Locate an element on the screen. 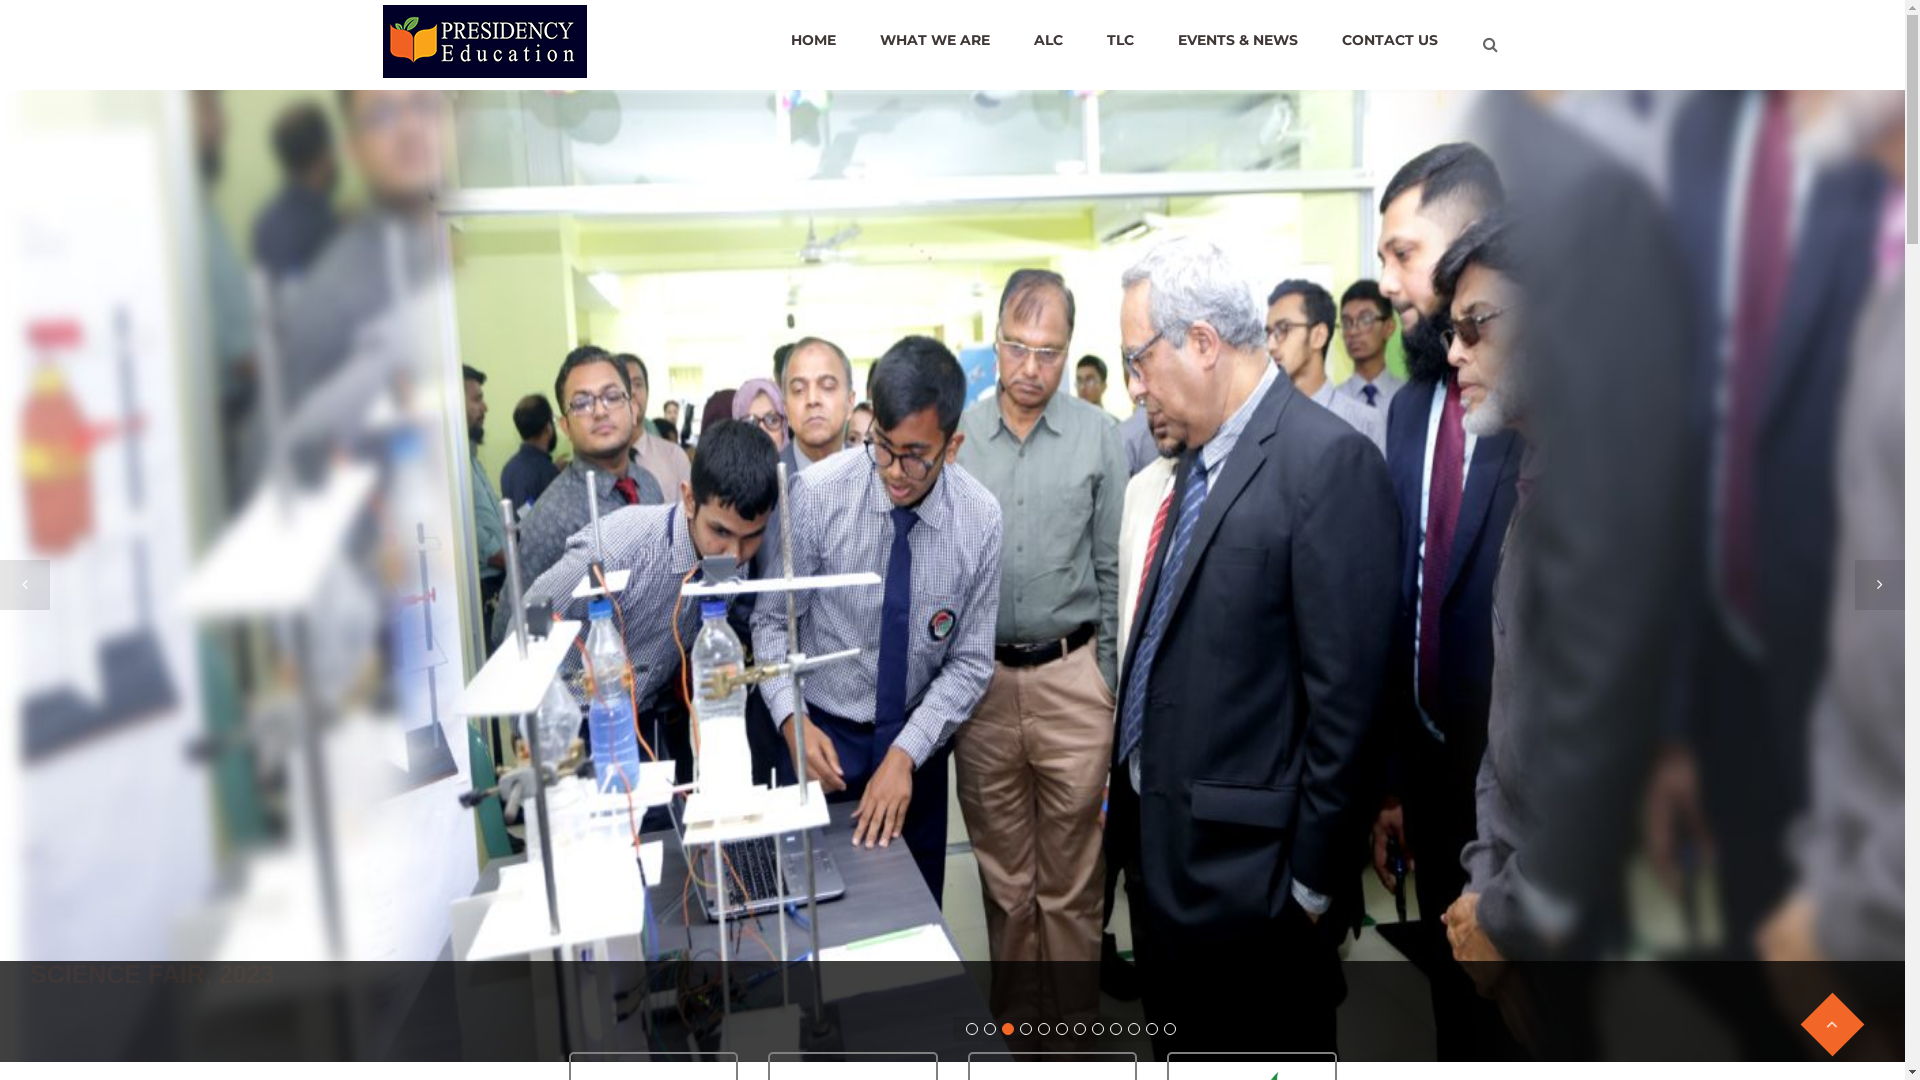  Next is located at coordinates (1880, 585).